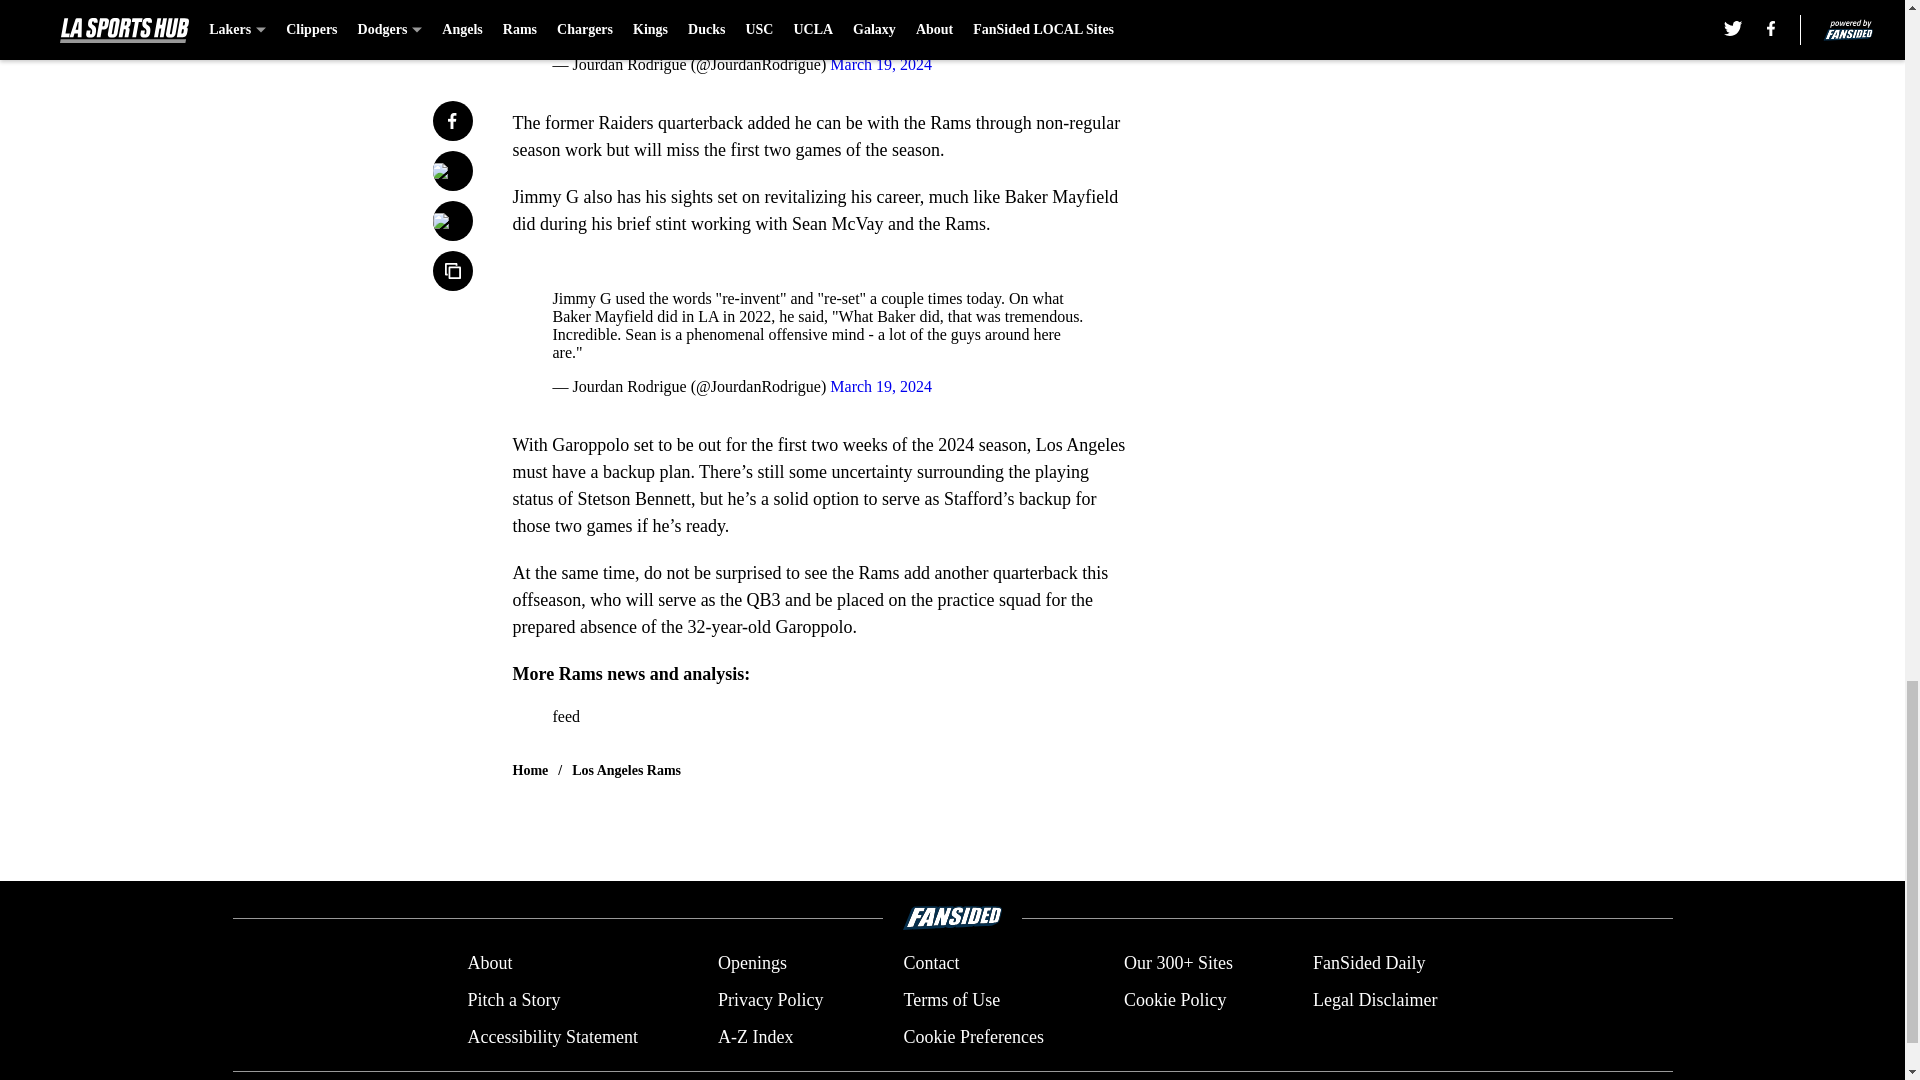 This screenshot has height=1080, width=1920. Describe the element at coordinates (530, 770) in the screenshot. I see `Home` at that location.